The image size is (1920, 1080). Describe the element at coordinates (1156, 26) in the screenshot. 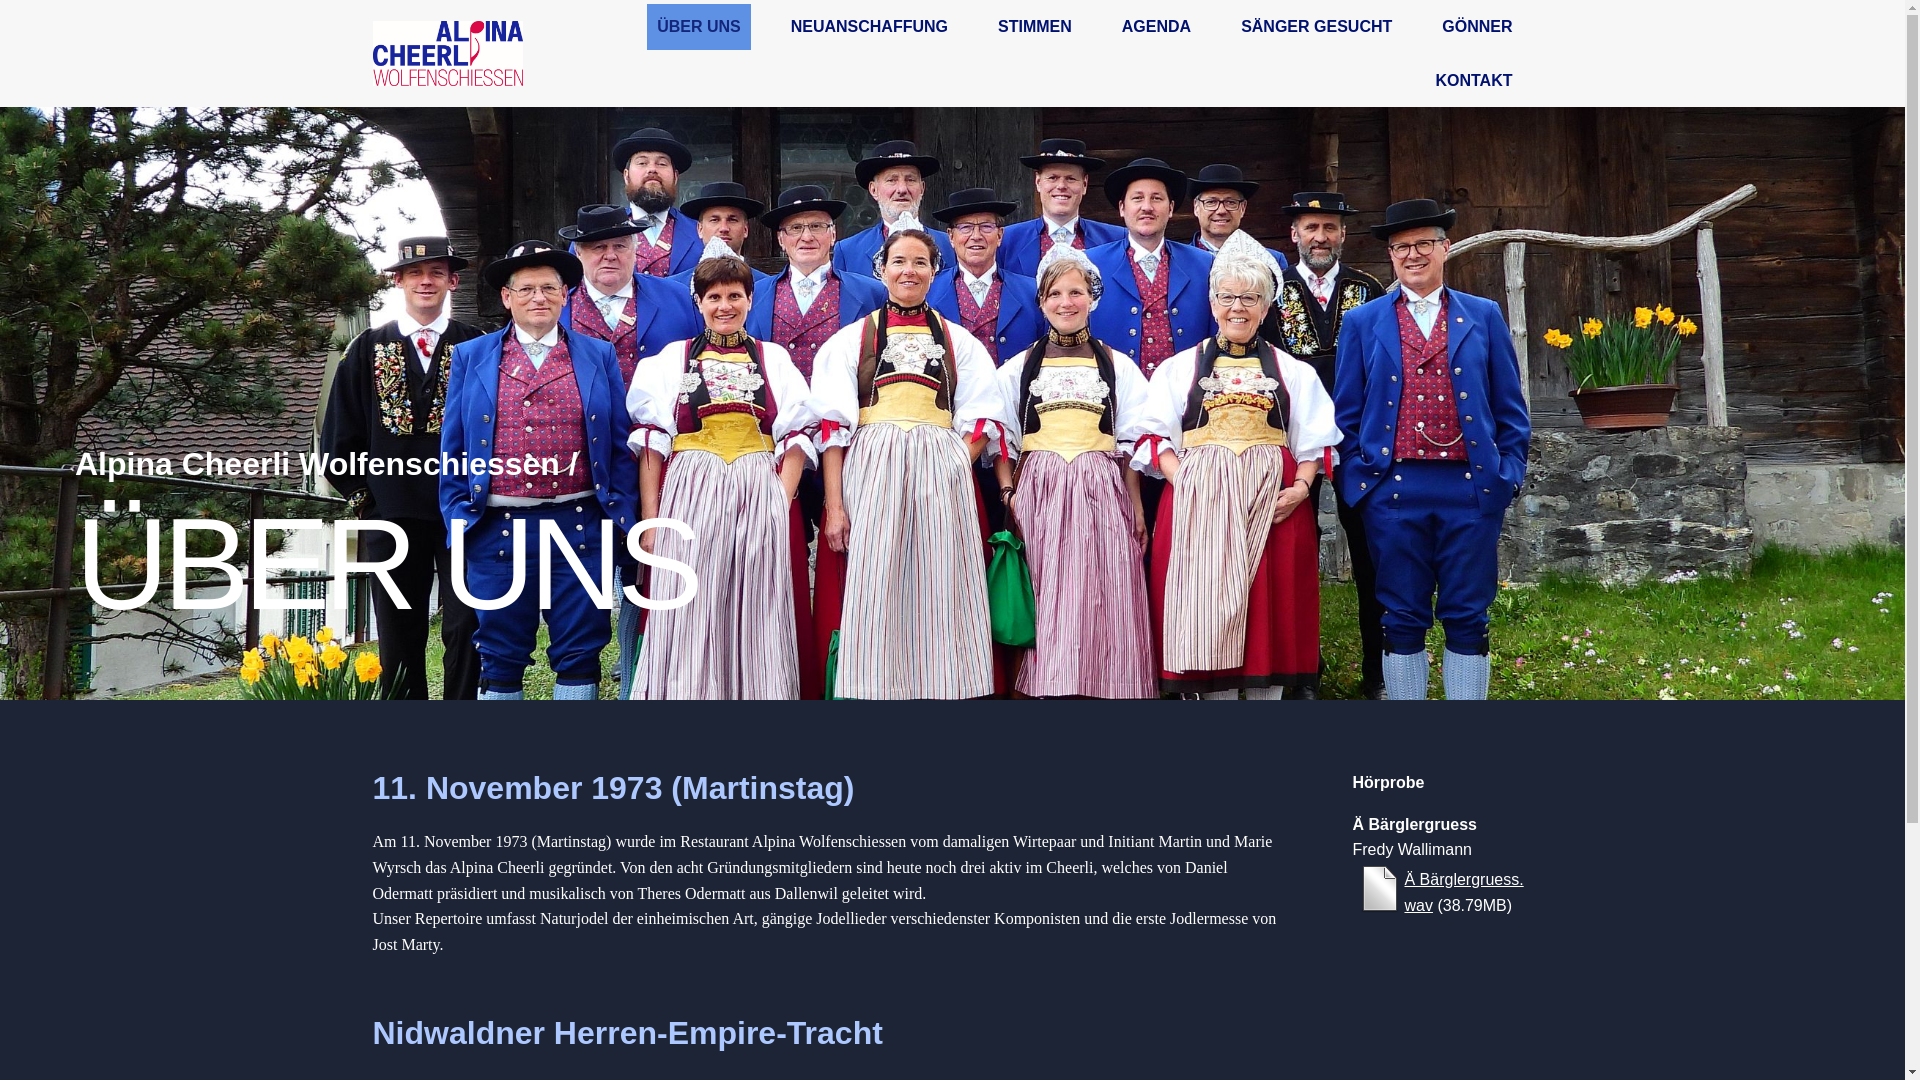

I see `AGENDA` at that location.